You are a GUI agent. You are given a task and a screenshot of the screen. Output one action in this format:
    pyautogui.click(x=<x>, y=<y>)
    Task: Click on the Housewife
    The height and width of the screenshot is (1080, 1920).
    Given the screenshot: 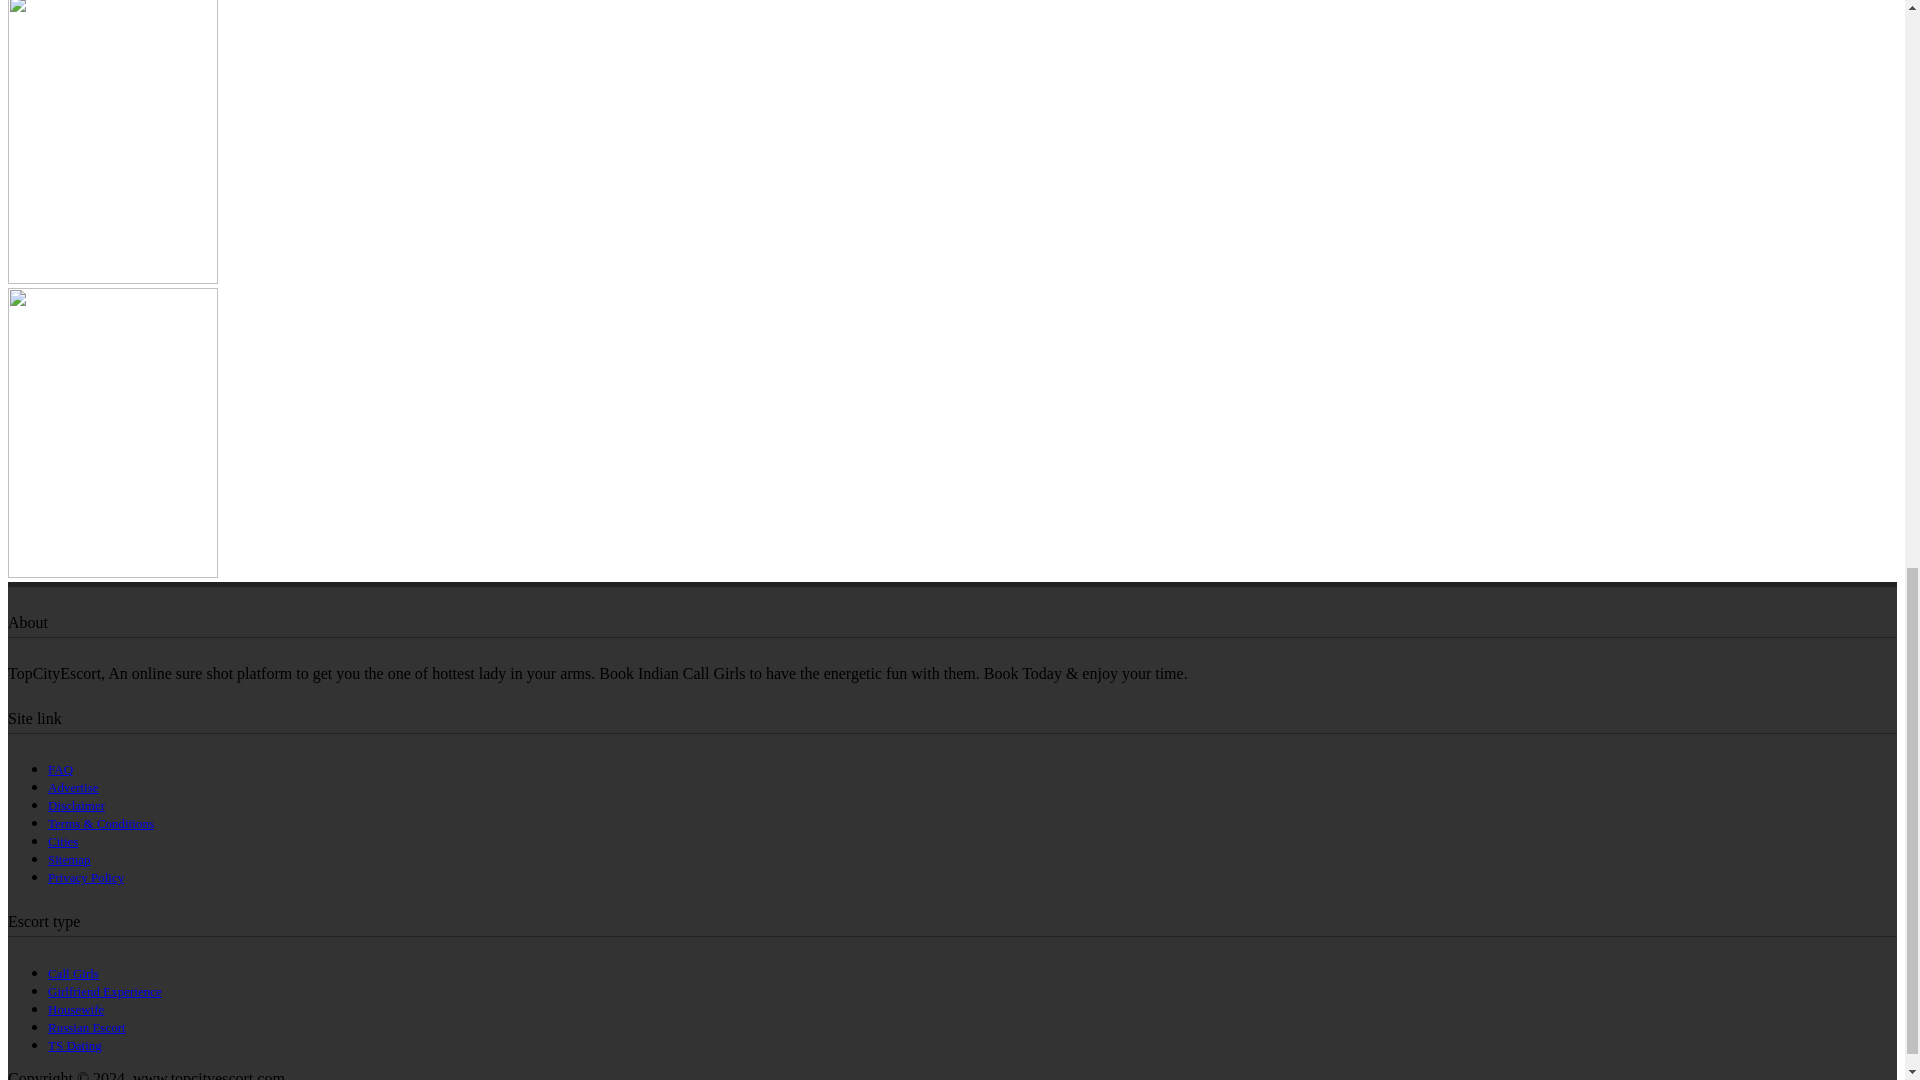 What is the action you would take?
    pyautogui.click(x=76, y=1010)
    